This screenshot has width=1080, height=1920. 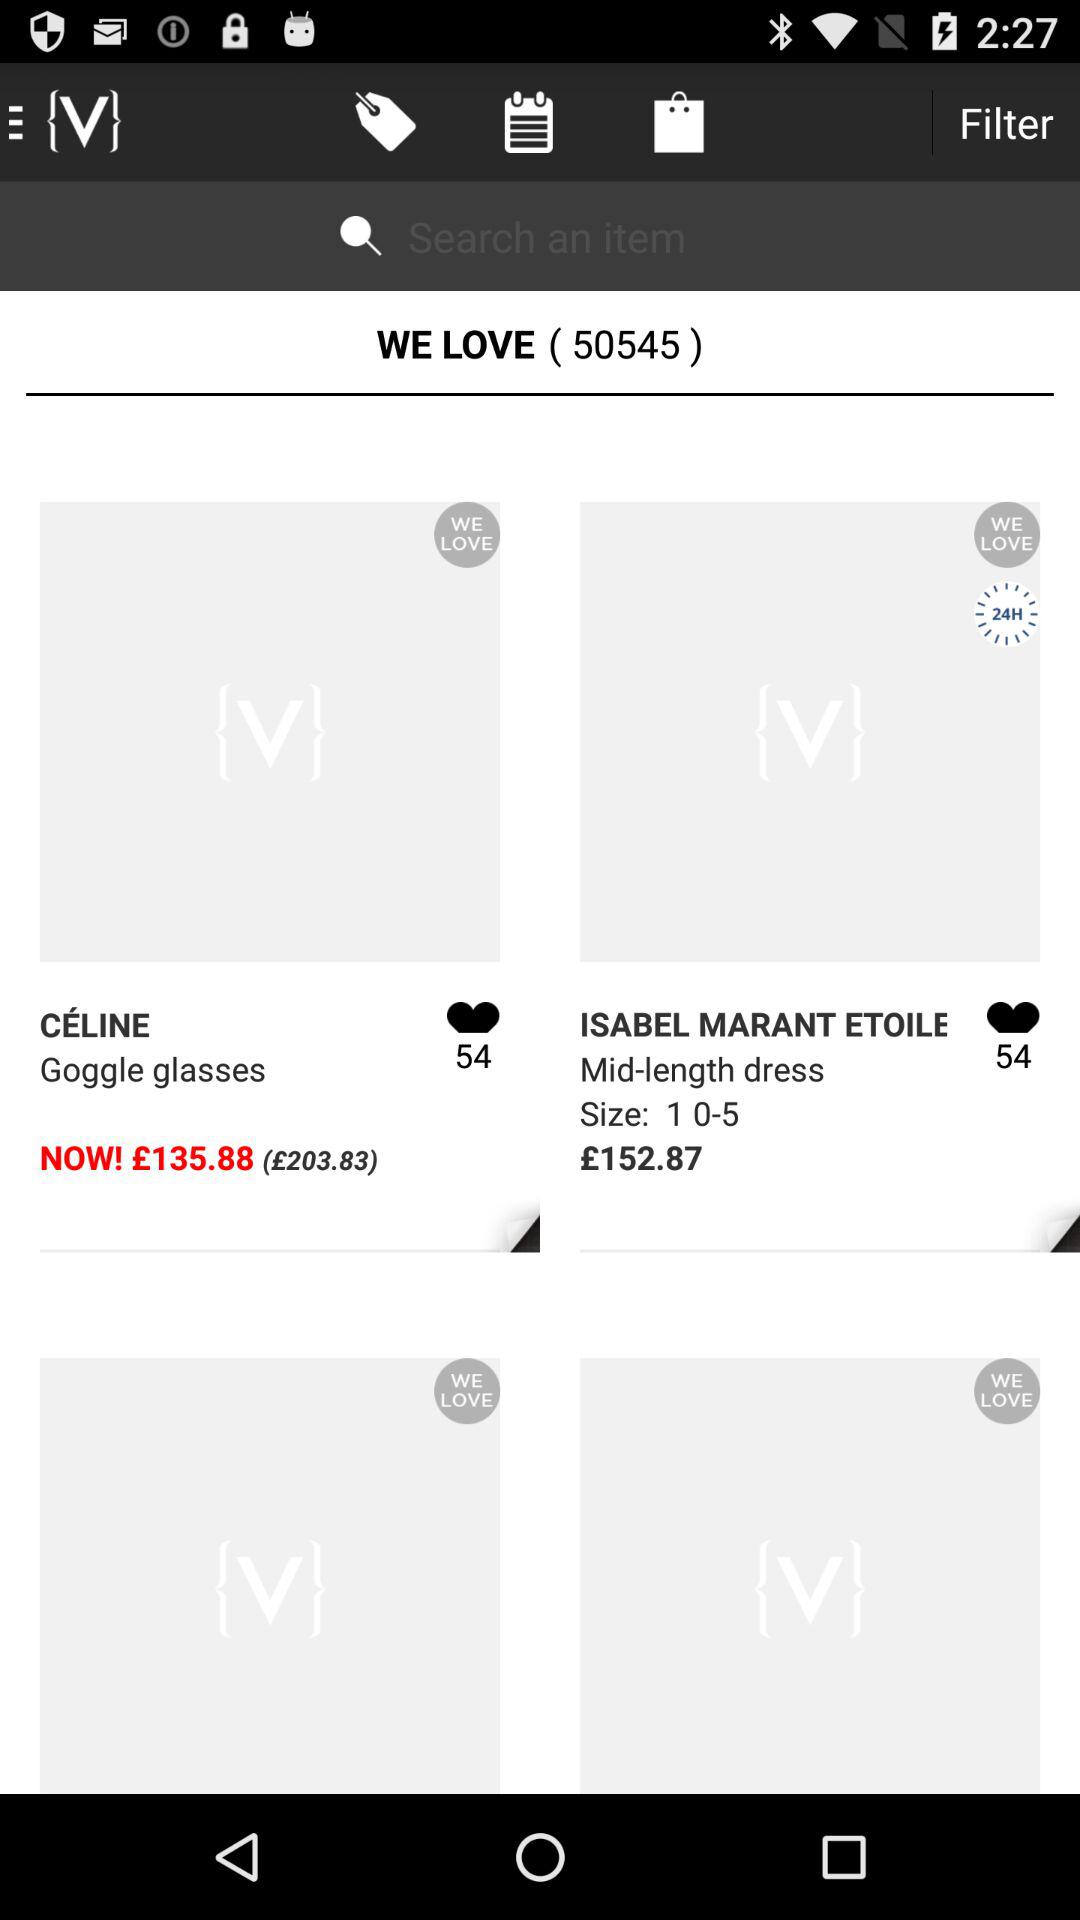 I want to click on click on the 2nd icon to the left side from filter, so click(x=528, y=122).